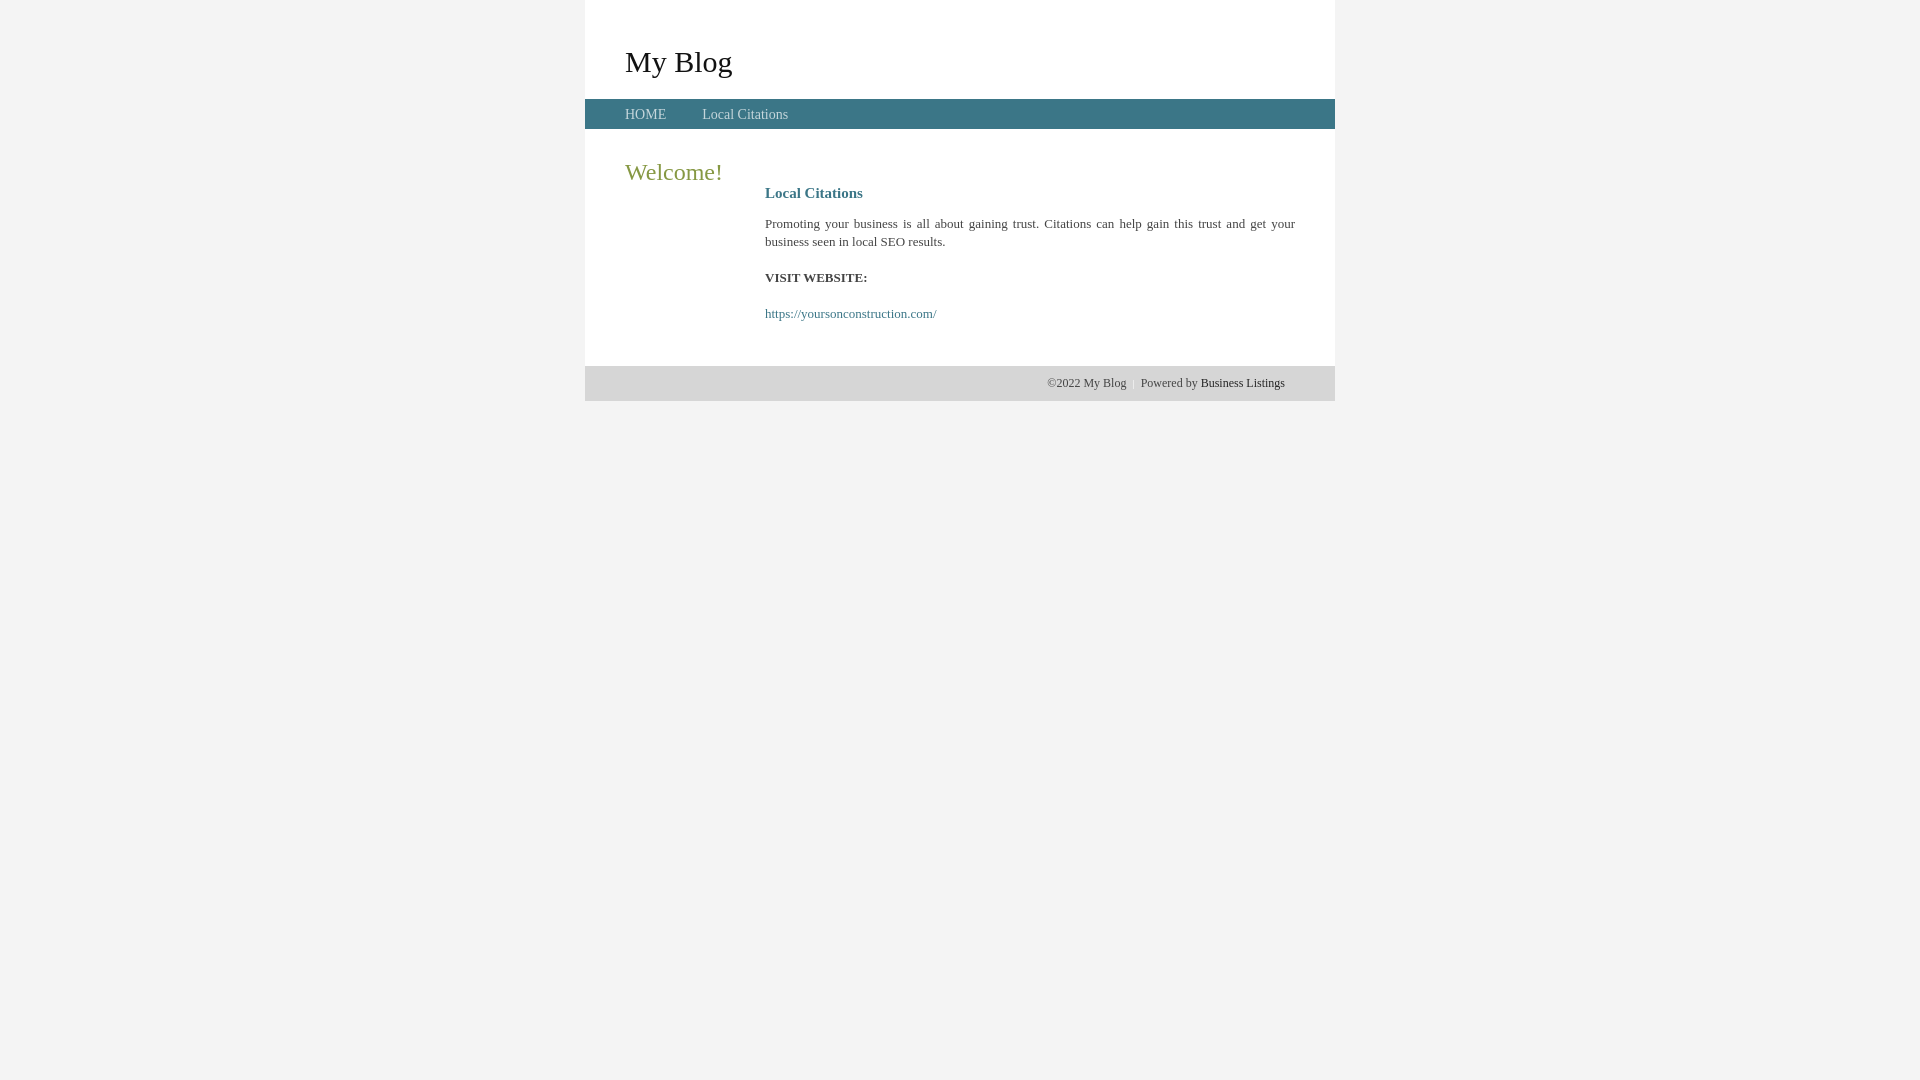  What do you see at coordinates (679, 61) in the screenshot?
I see `My Blog` at bounding box center [679, 61].